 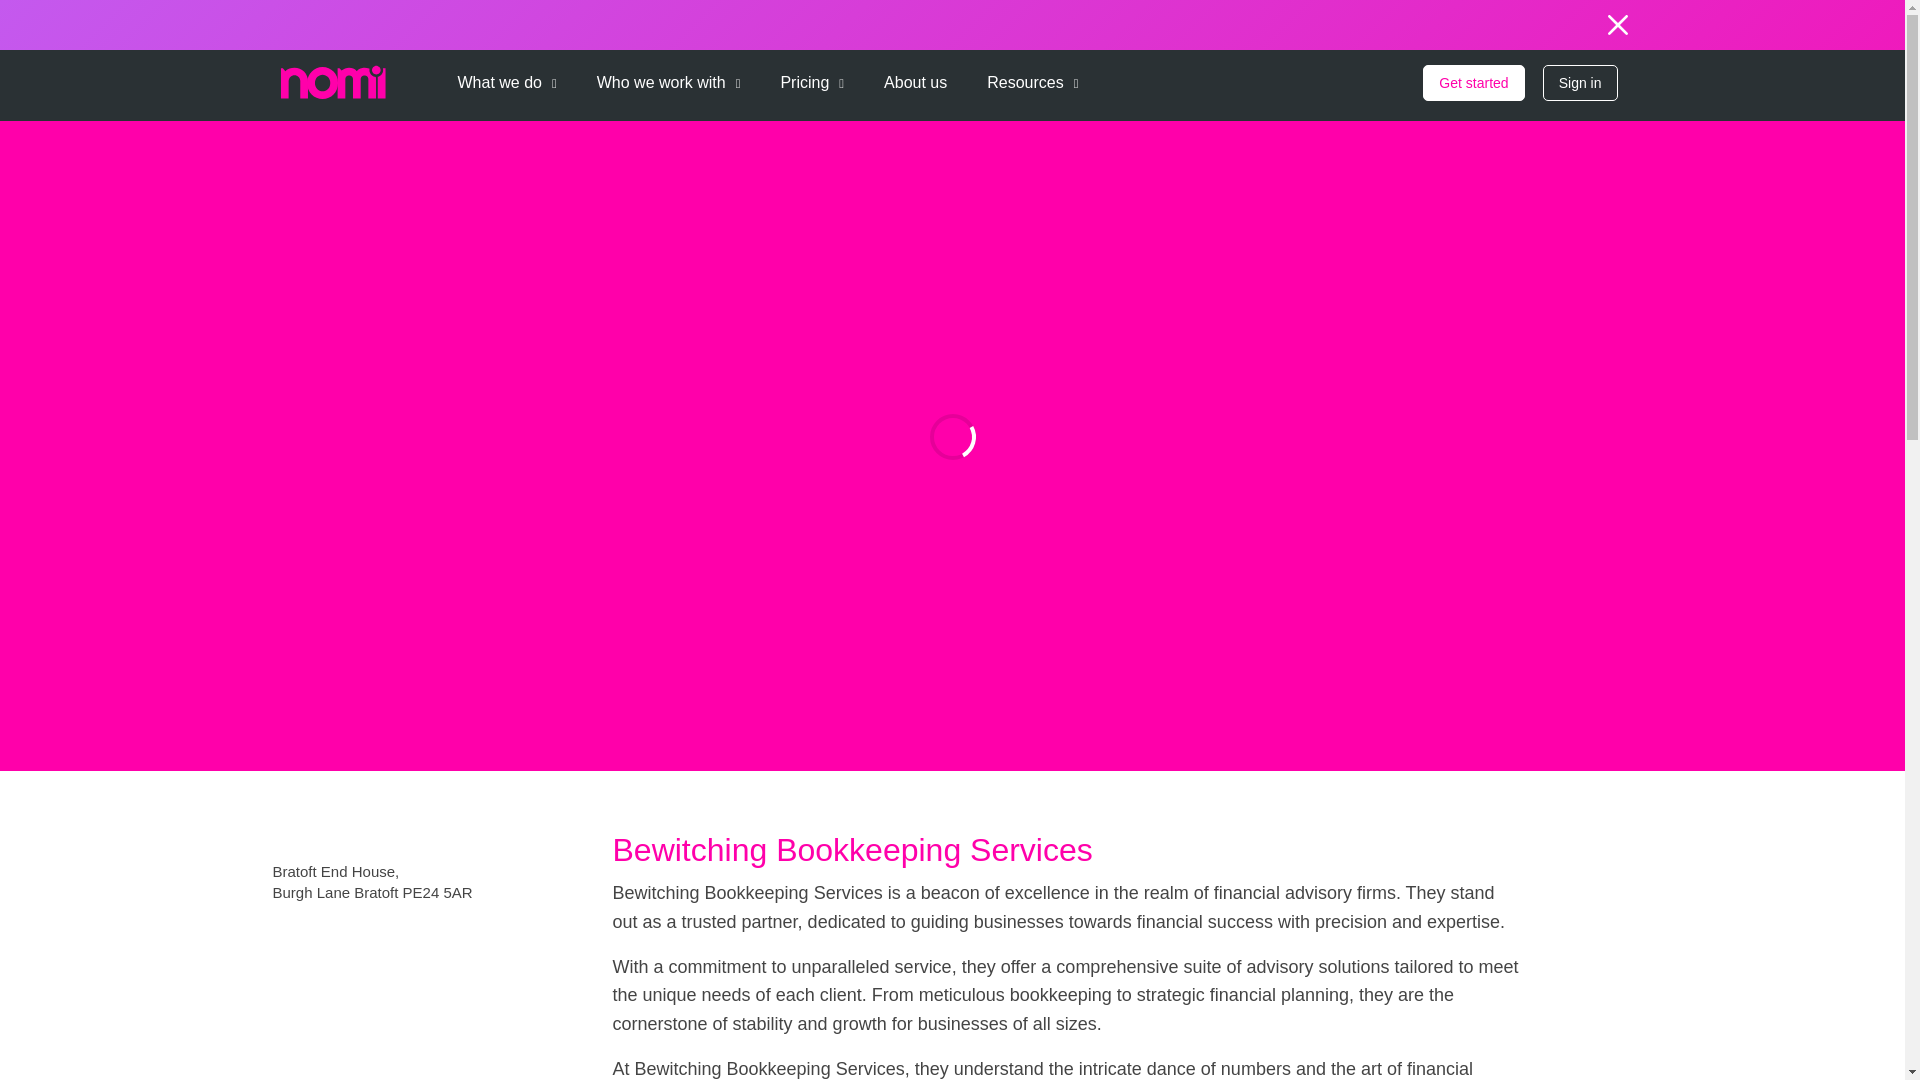 What do you see at coordinates (1580, 82) in the screenshot?
I see `Sign in` at bounding box center [1580, 82].